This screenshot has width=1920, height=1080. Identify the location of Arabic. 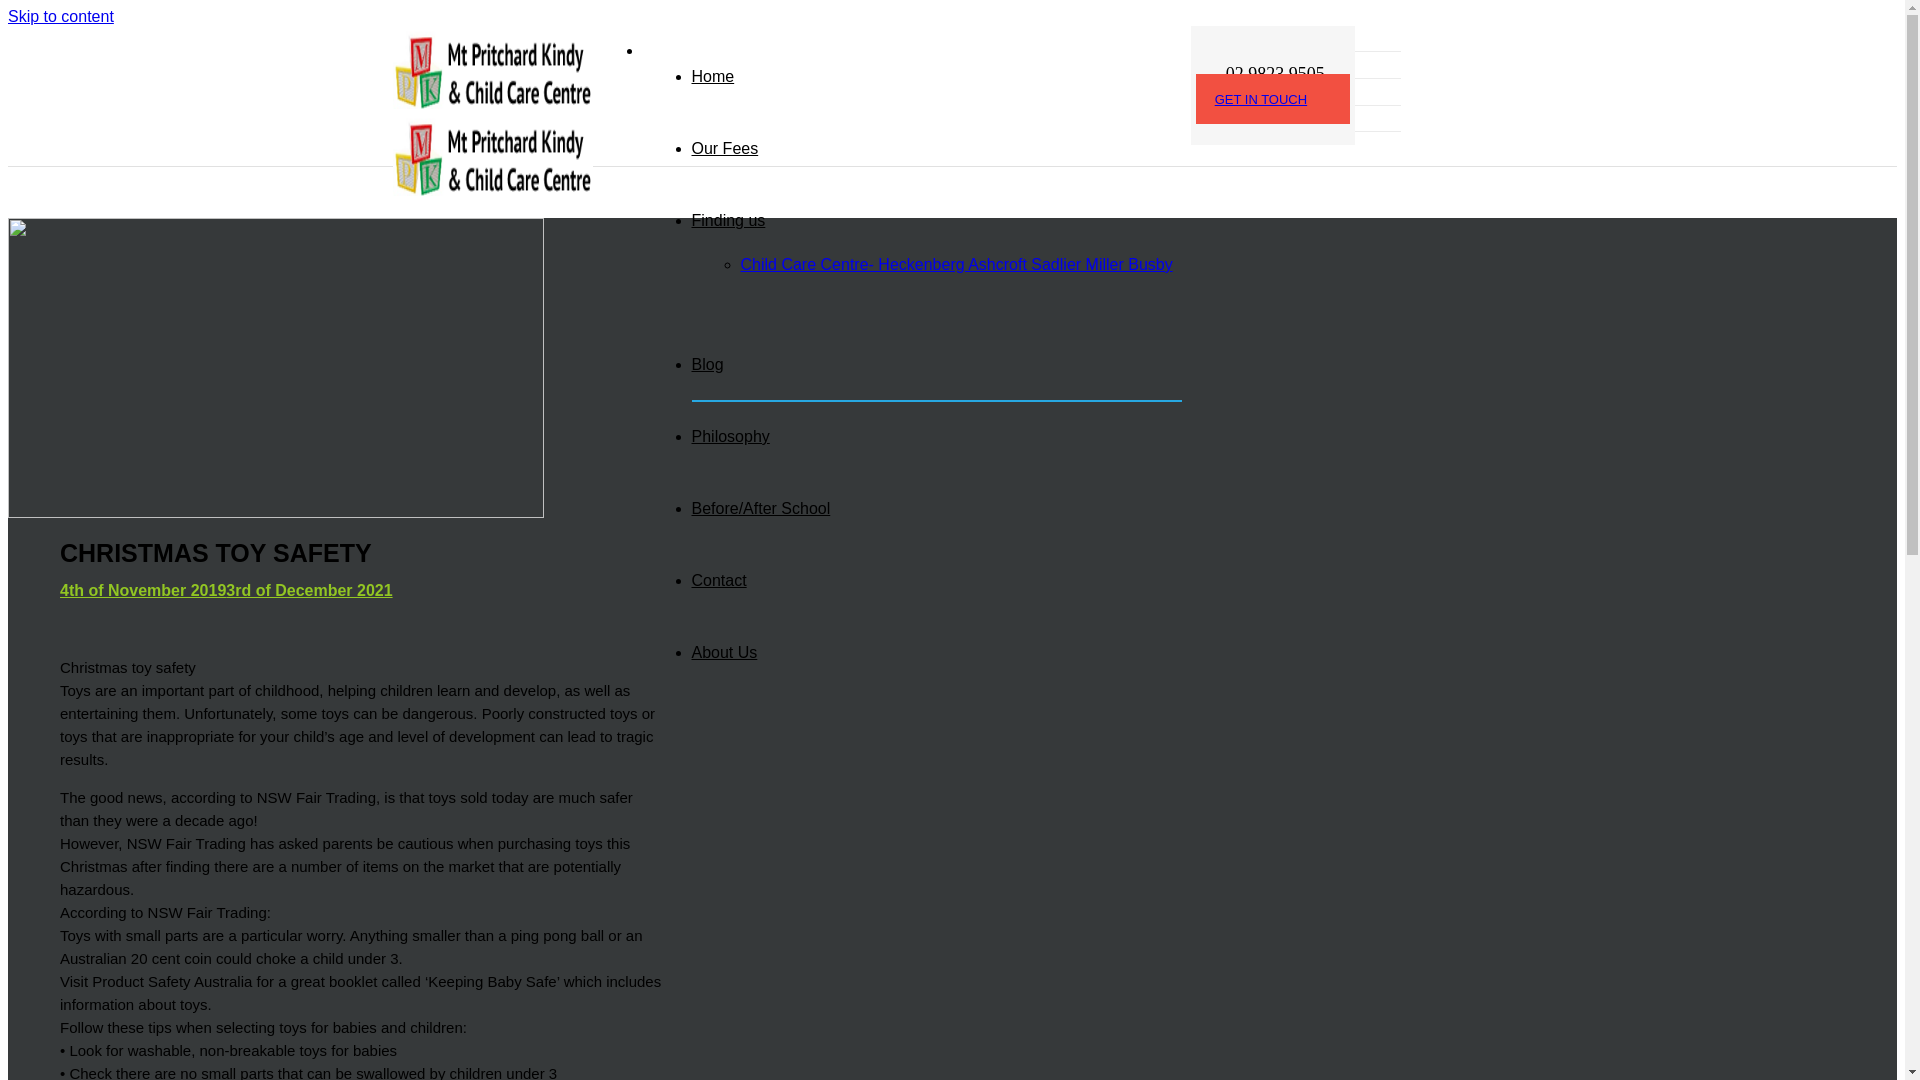
(1389, 36).